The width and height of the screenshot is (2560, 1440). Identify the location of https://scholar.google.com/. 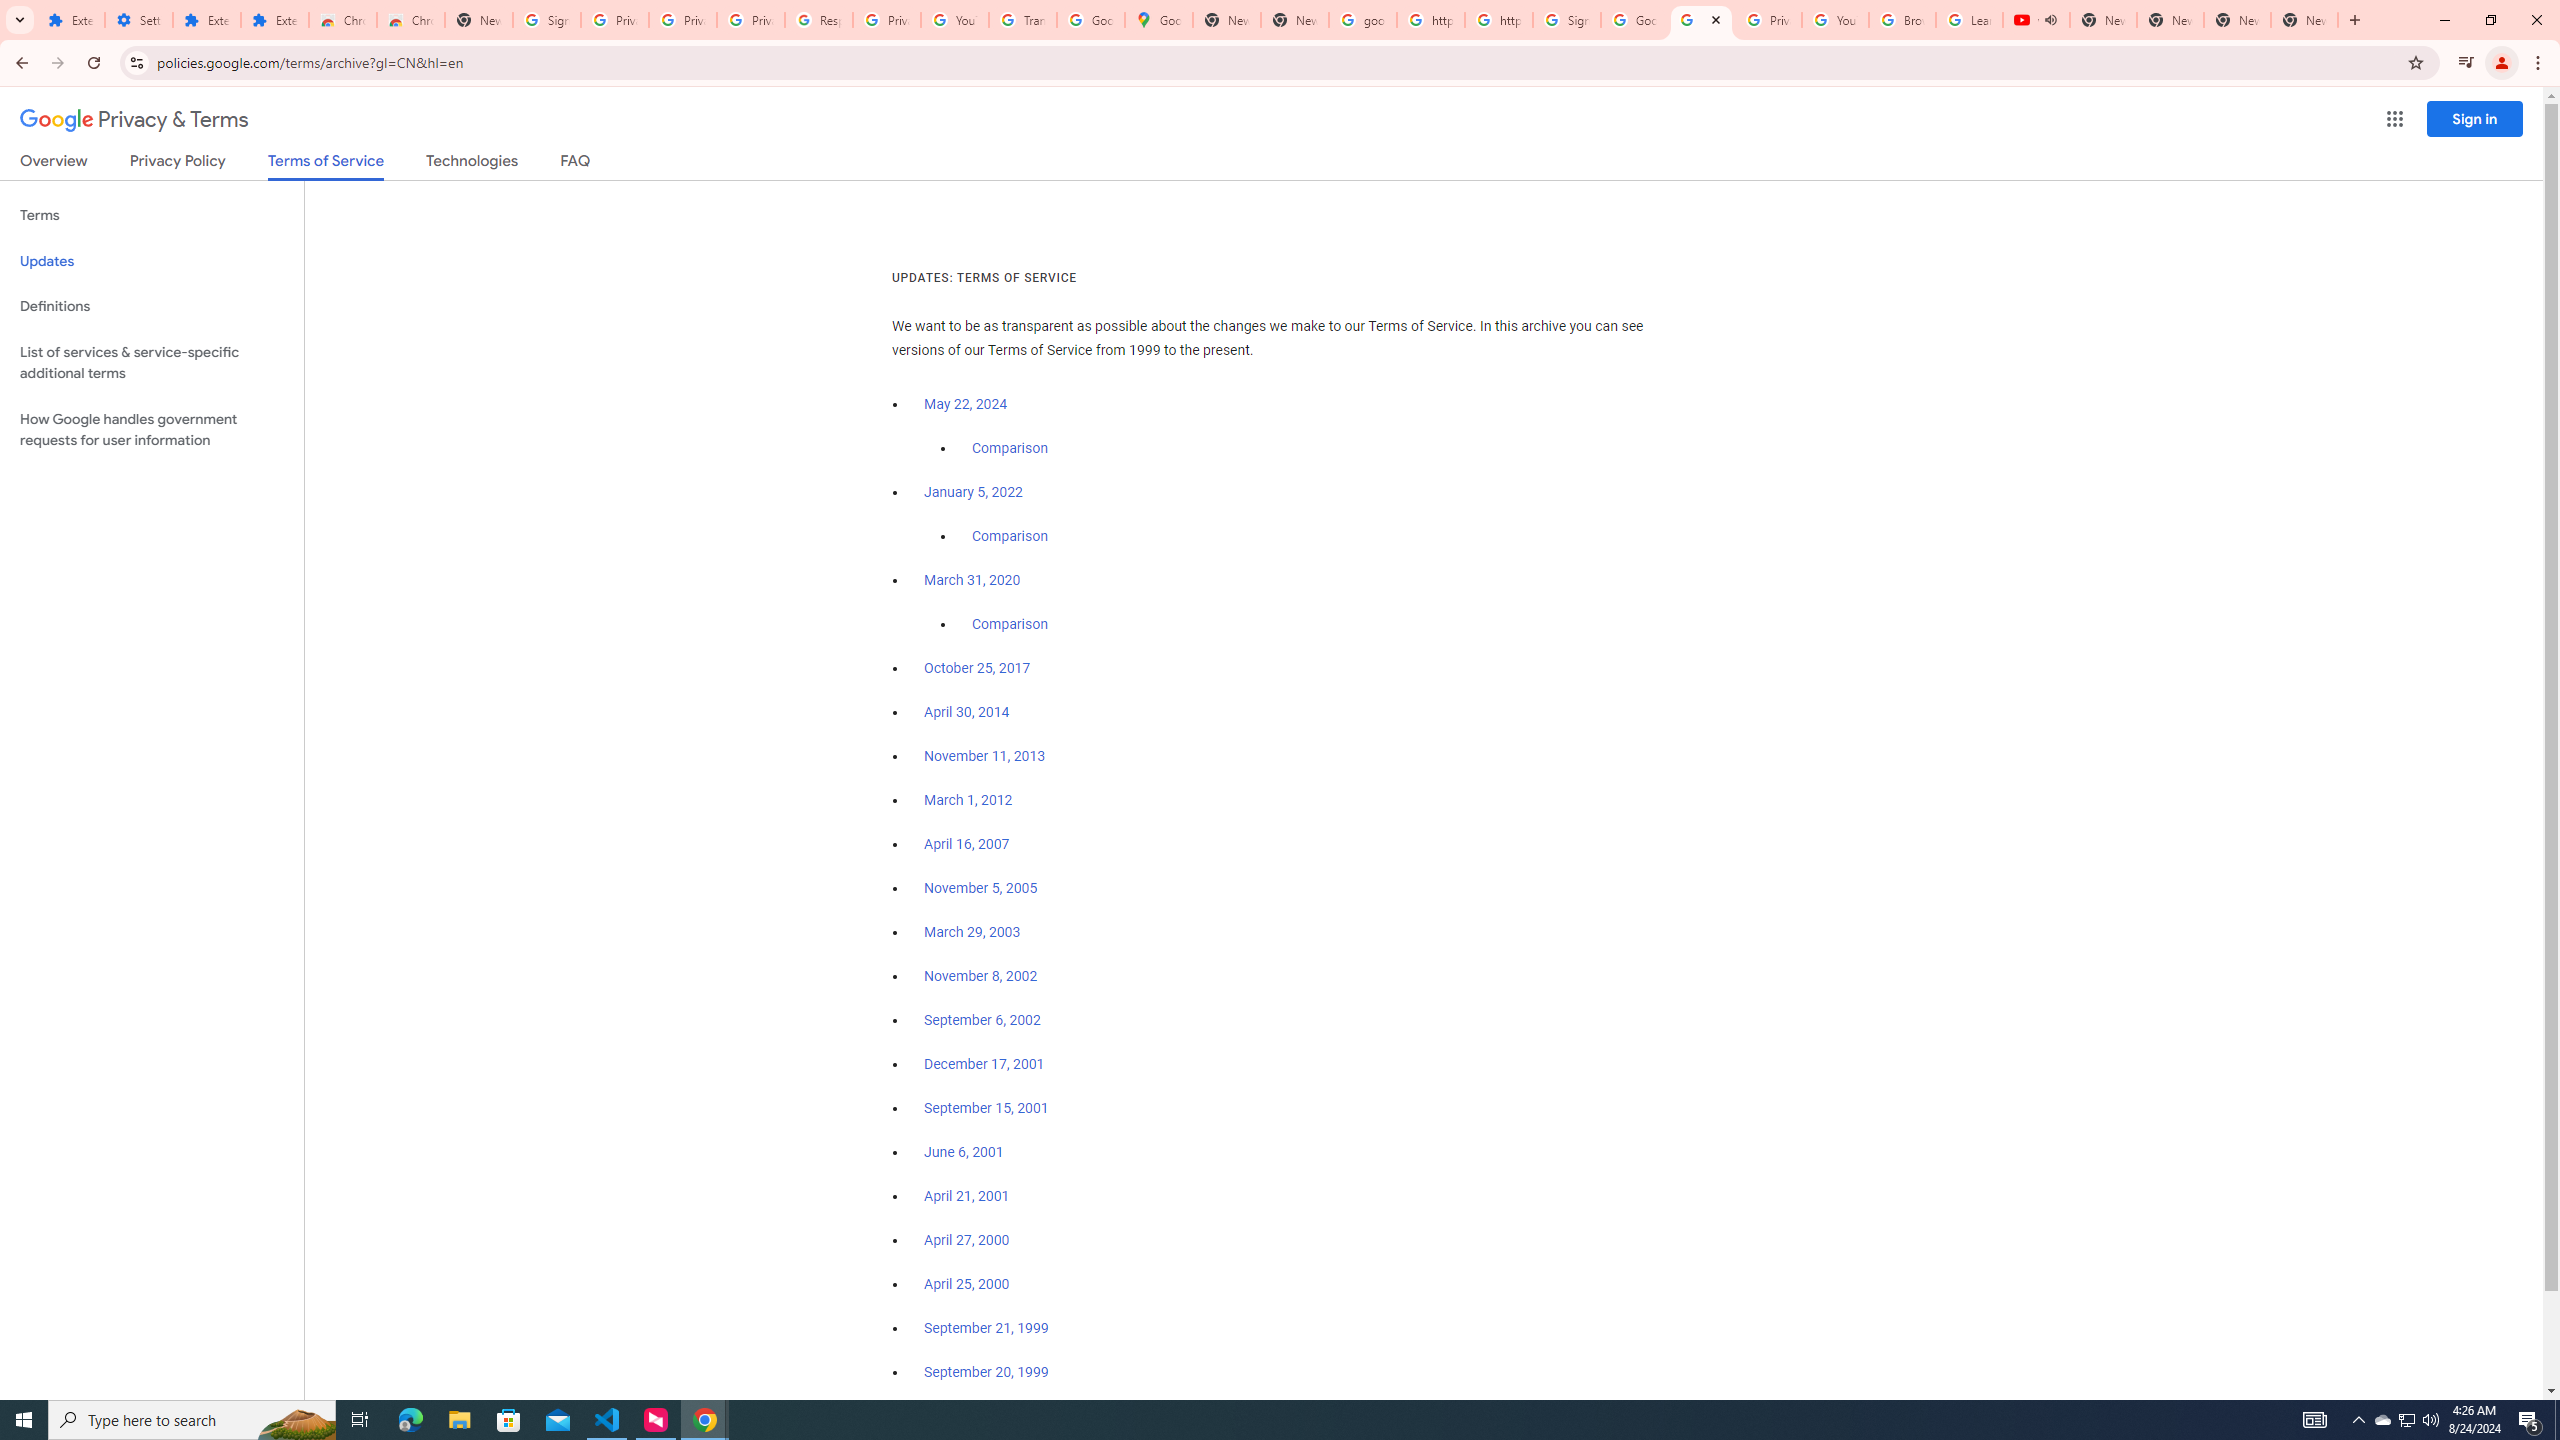
(1430, 20).